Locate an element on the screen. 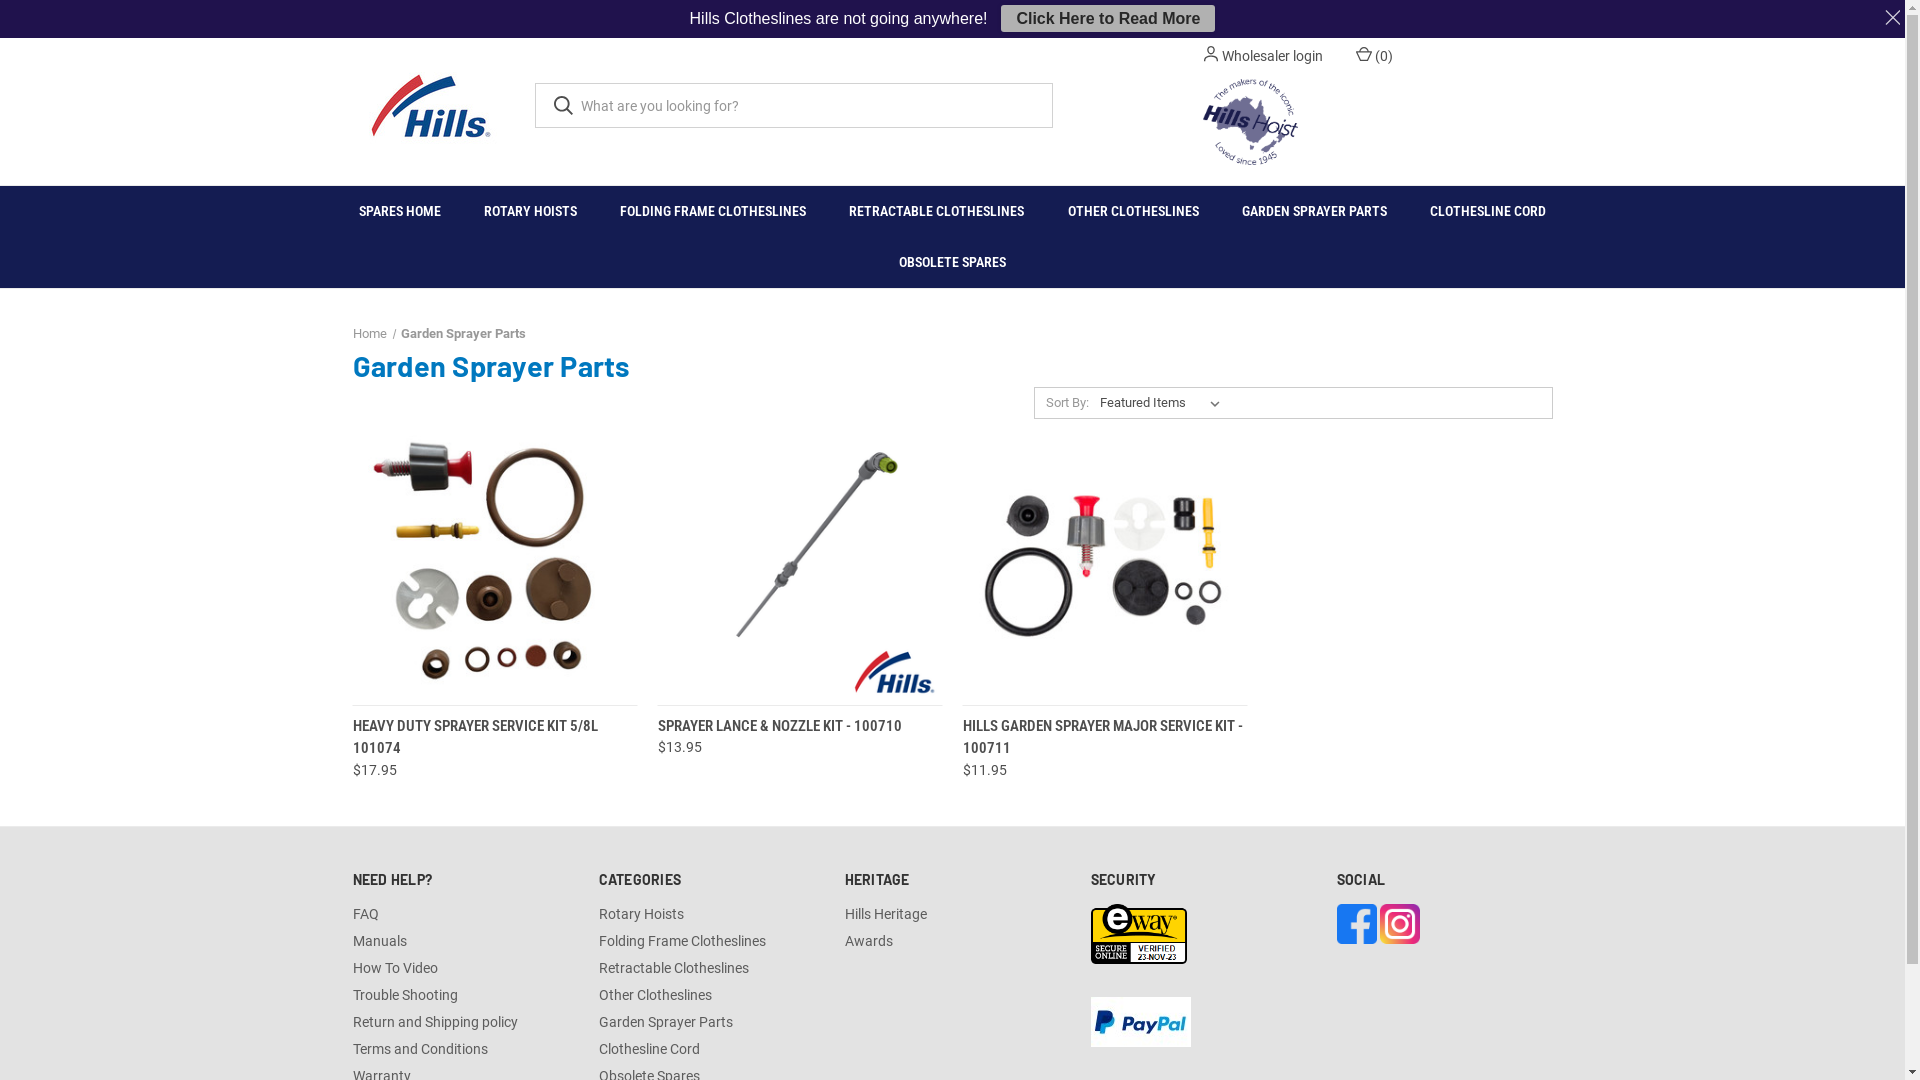  Click Here to Read More is located at coordinates (1108, 18).